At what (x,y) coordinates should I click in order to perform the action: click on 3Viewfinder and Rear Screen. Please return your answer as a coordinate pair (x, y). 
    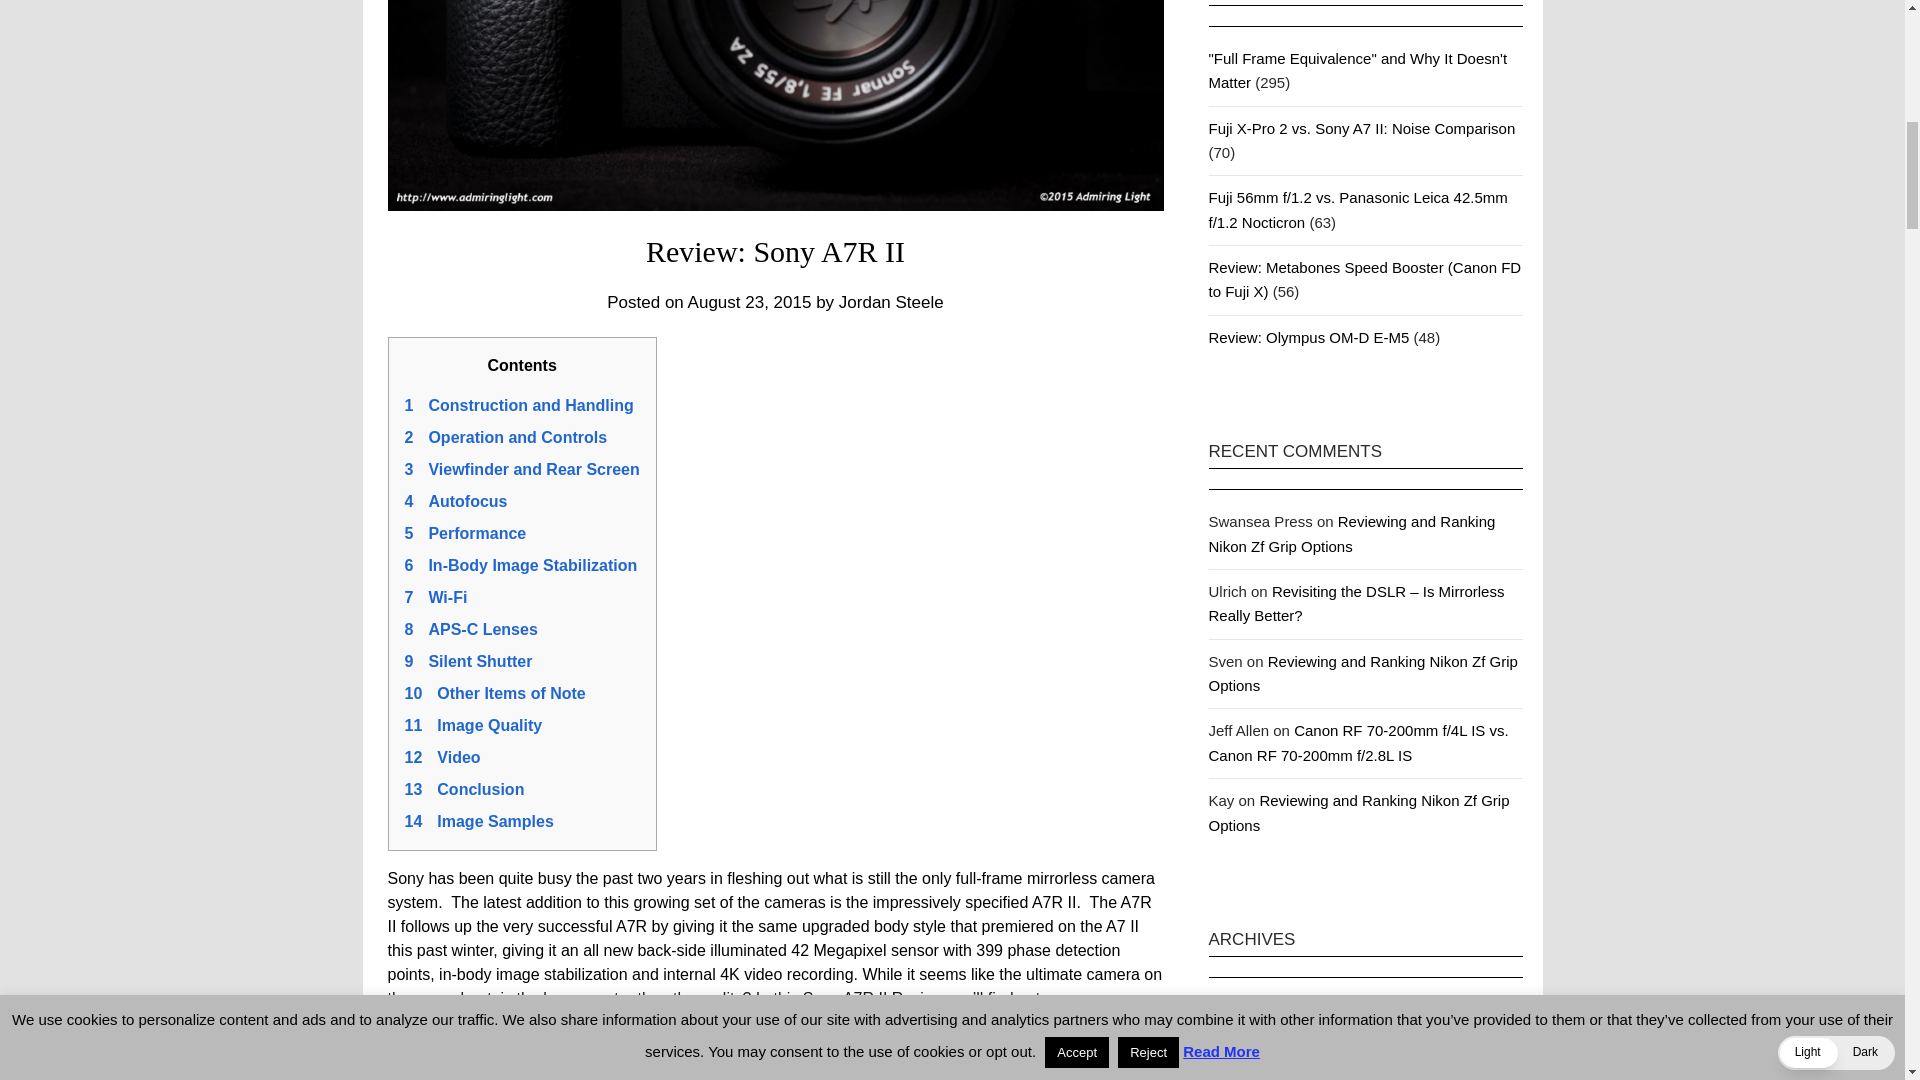
    Looking at the image, I should click on (521, 470).